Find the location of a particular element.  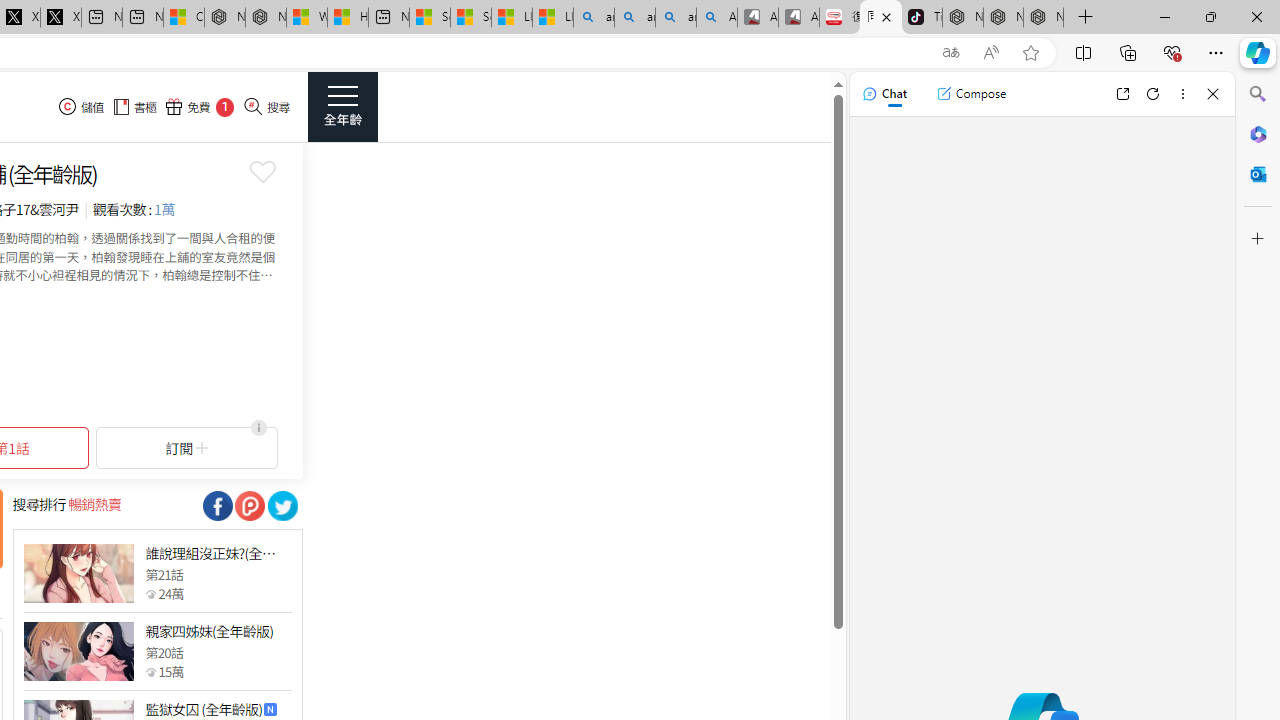

Nordace Siena Pro 15 Backpack is located at coordinates (1003, 18).